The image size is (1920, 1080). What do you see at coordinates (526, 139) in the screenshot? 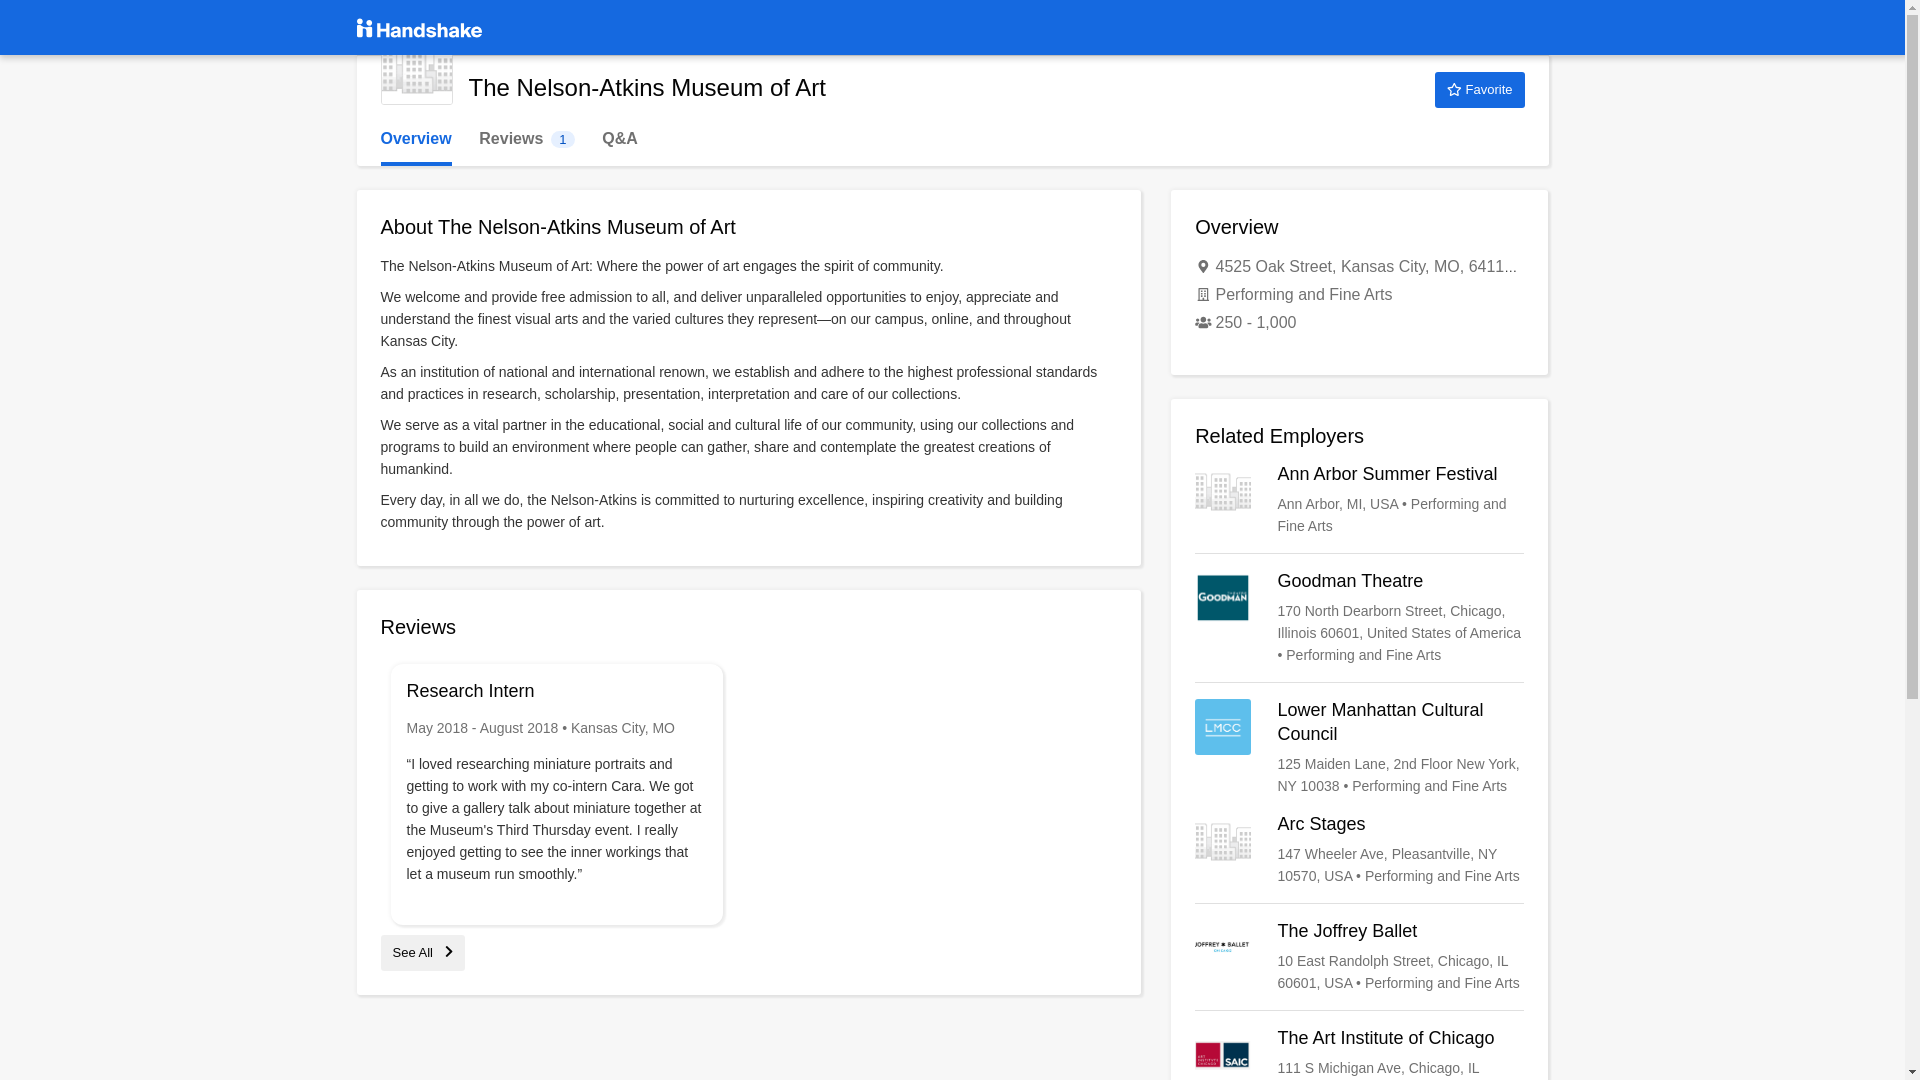
I see `Goodman Theatre` at bounding box center [526, 139].